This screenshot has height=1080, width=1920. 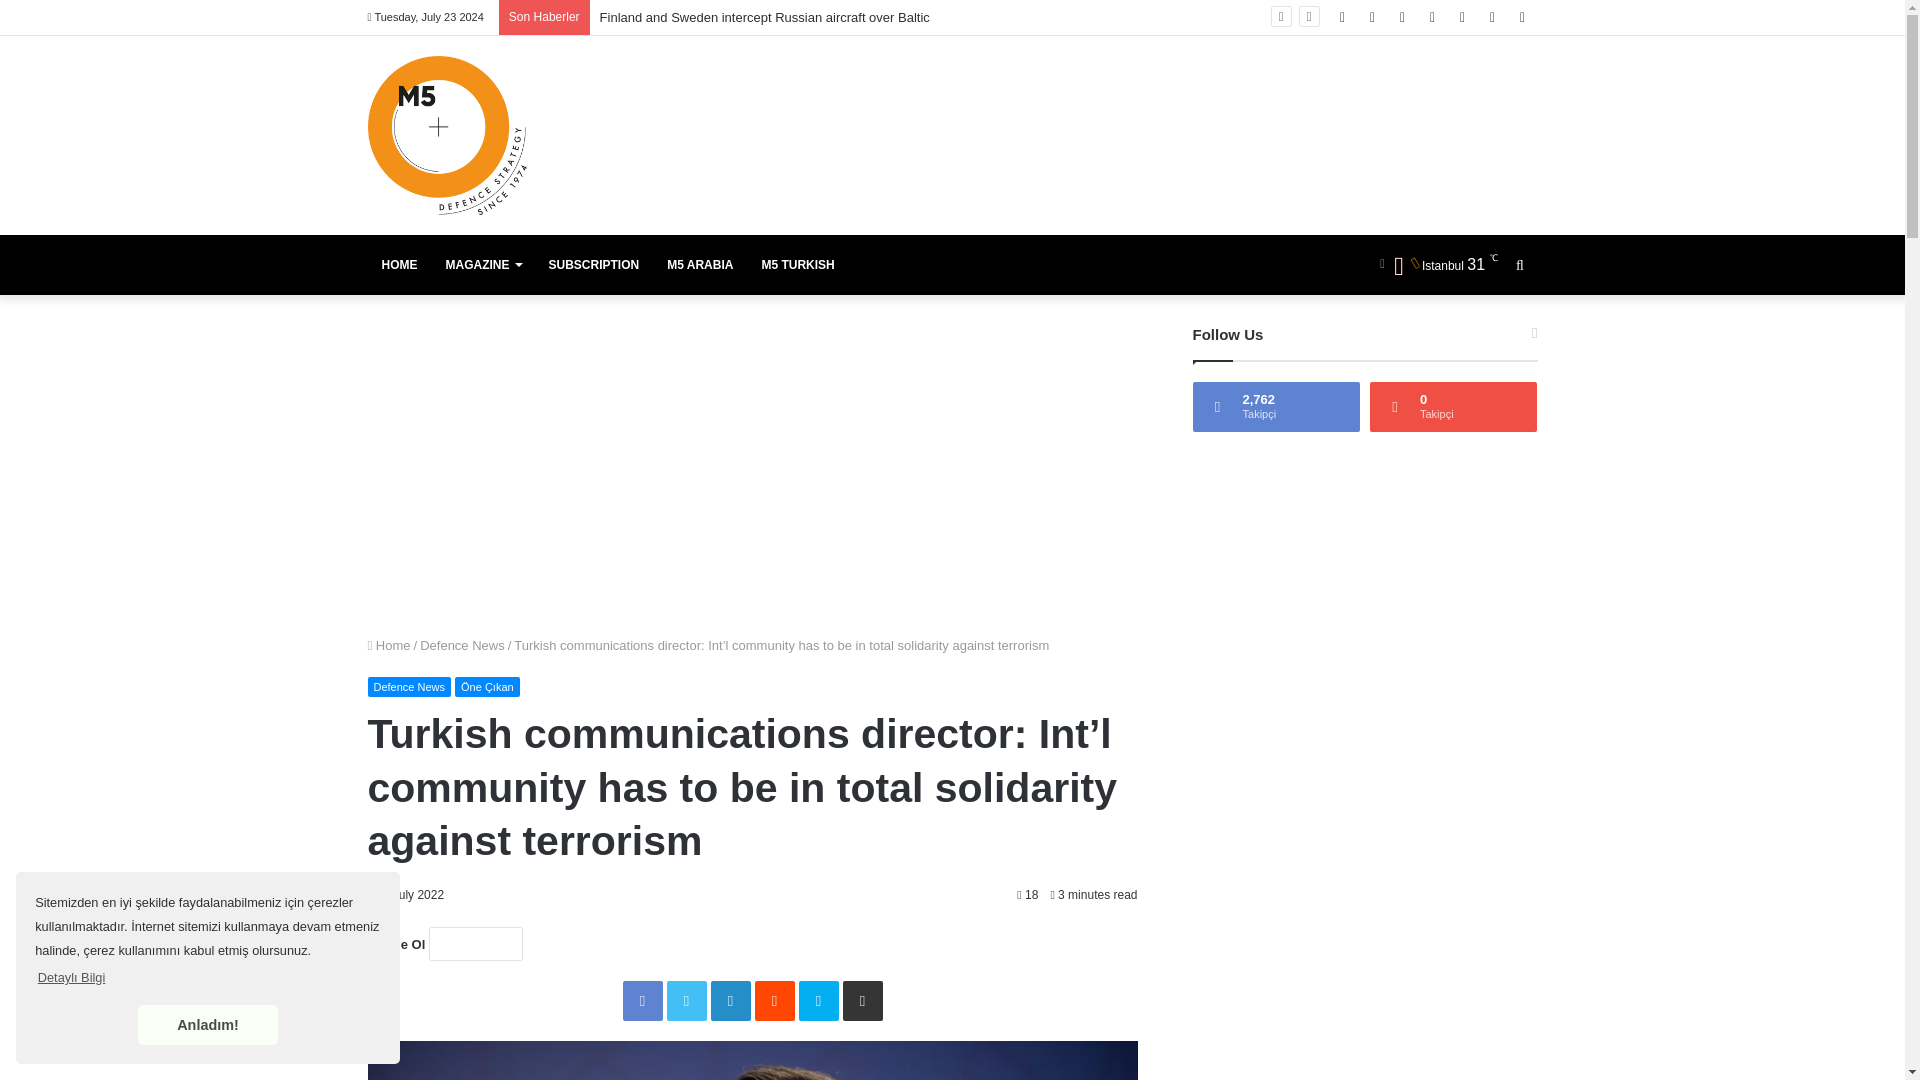 What do you see at coordinates (1436, 264) in the screenshot?
I see `Scattered Clouds` at bounding box center [1436, 264].